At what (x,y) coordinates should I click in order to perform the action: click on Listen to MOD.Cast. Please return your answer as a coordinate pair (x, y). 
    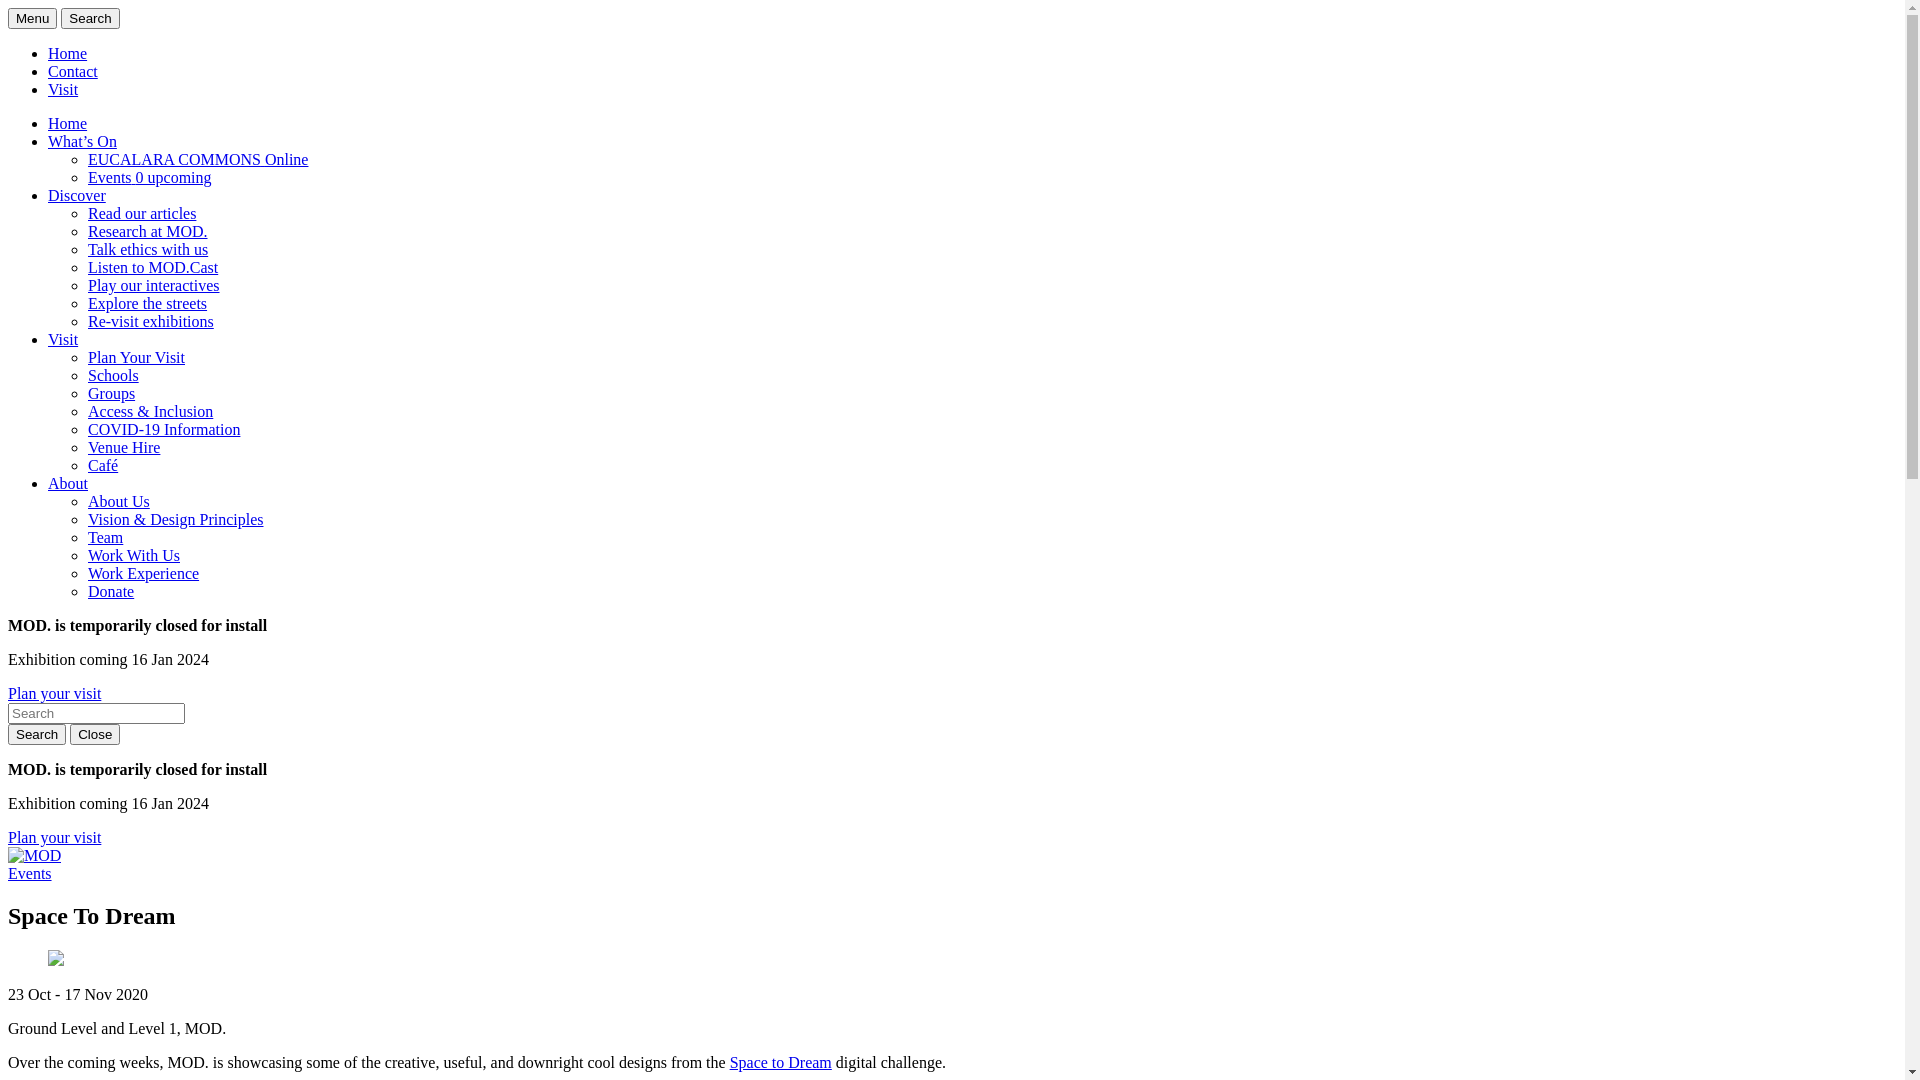
    Looking at the image, I should click on (153, 268).